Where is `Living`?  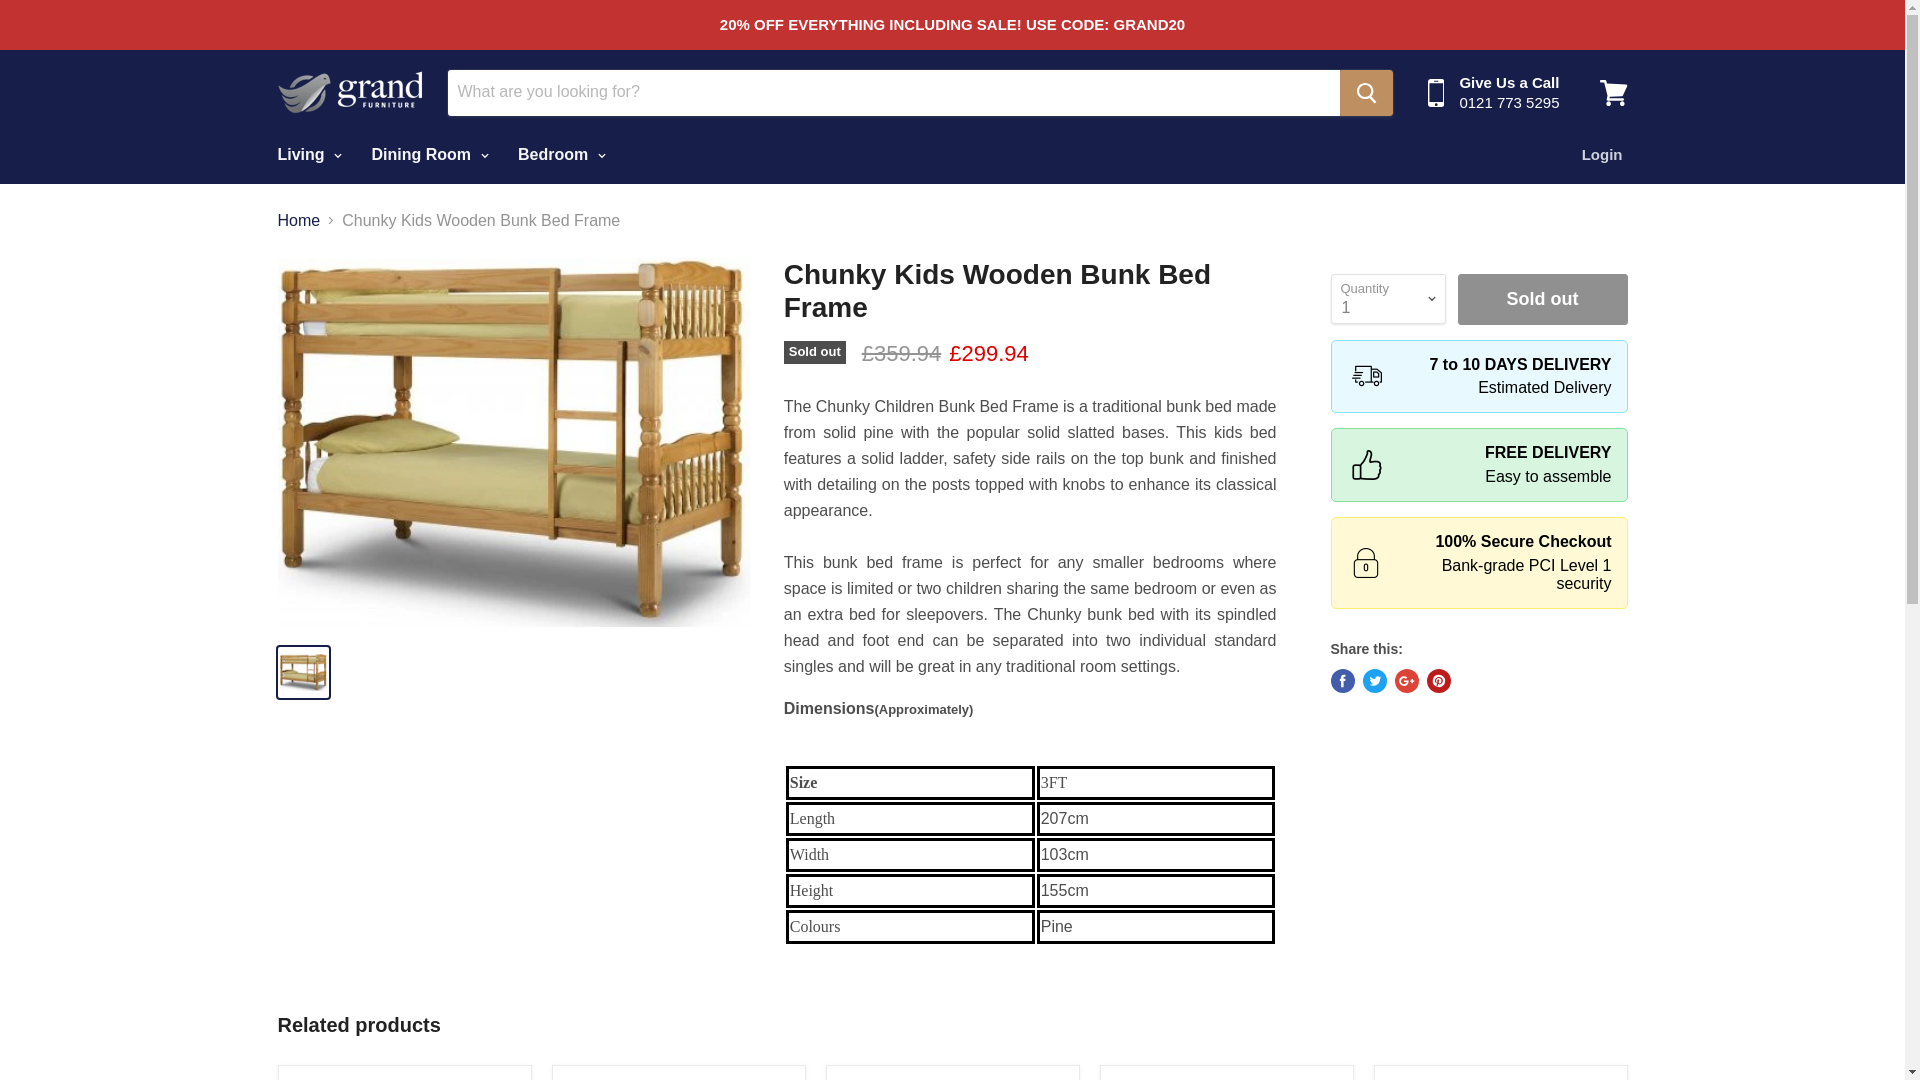 Living is located at coordinates (306, 154).